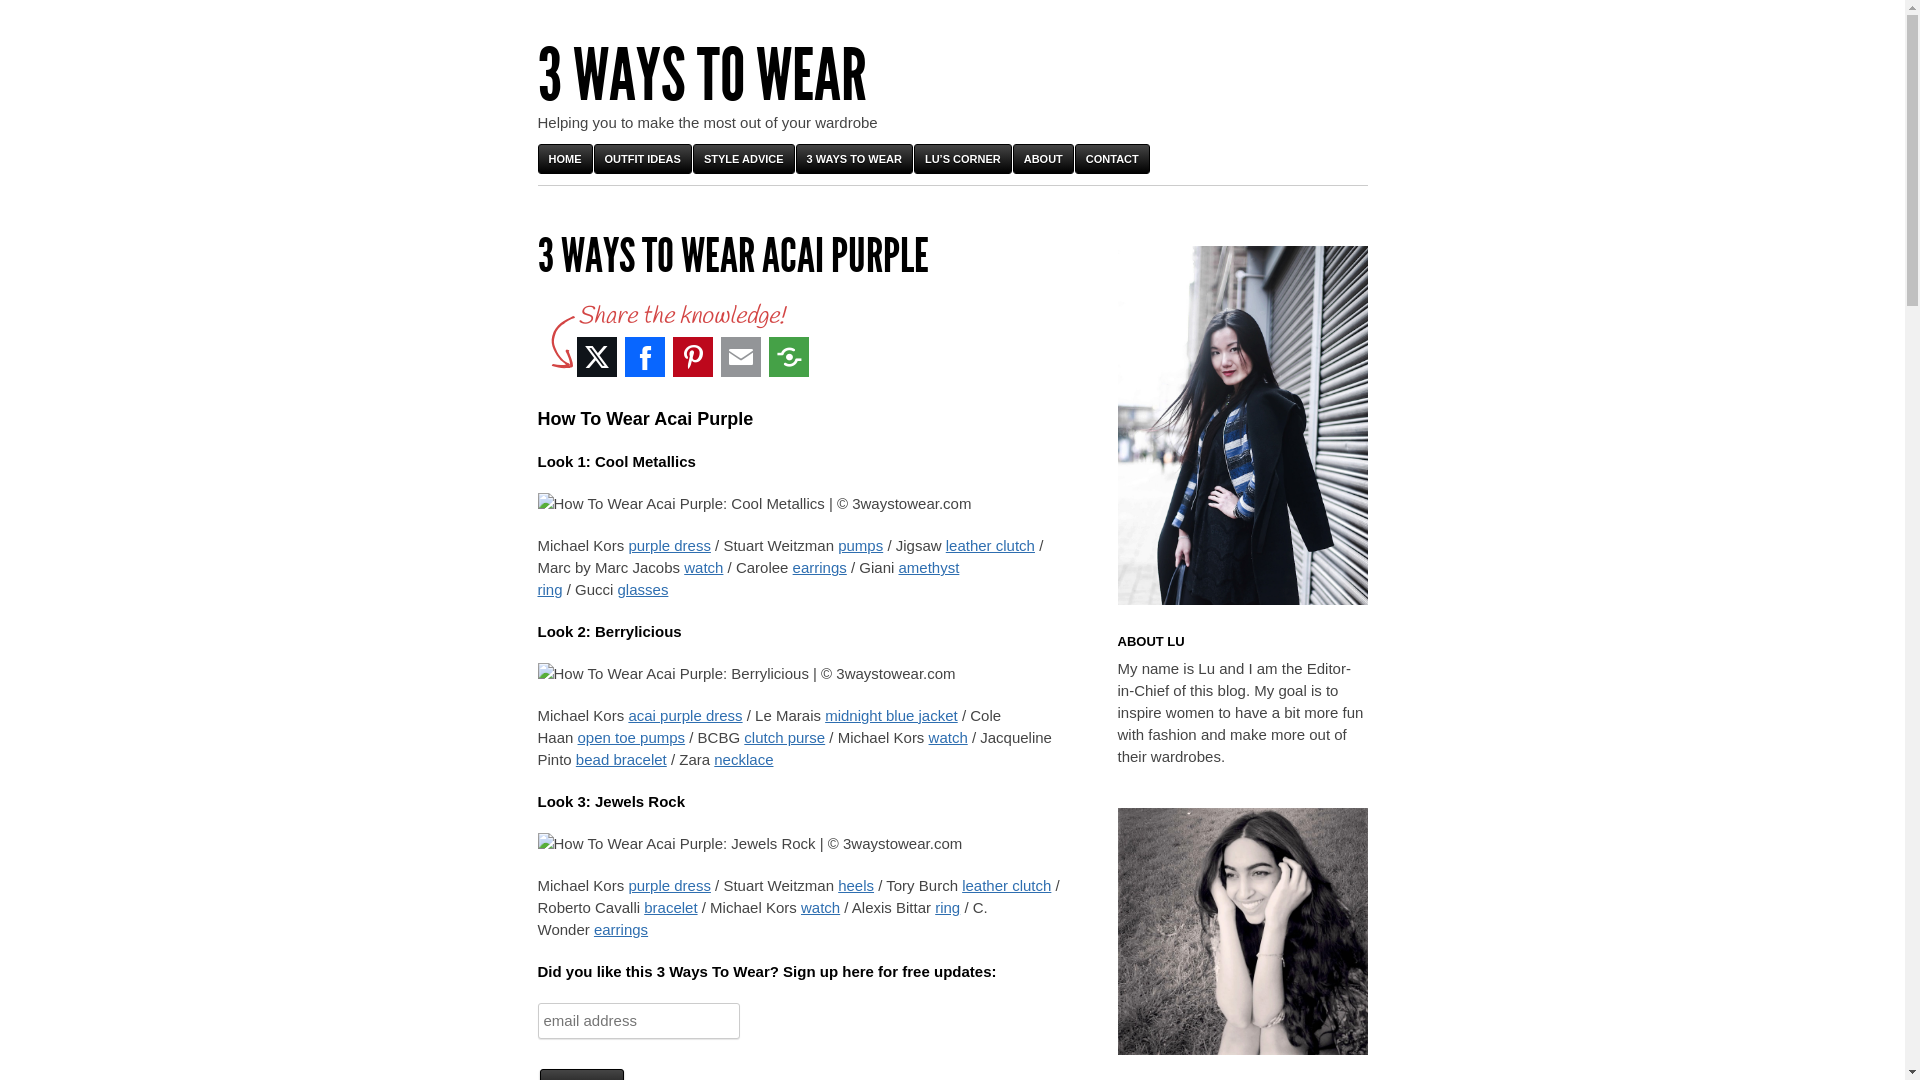 This screenshot has height=1080, width=1920. I want to click on pumps, so click(860, 546).